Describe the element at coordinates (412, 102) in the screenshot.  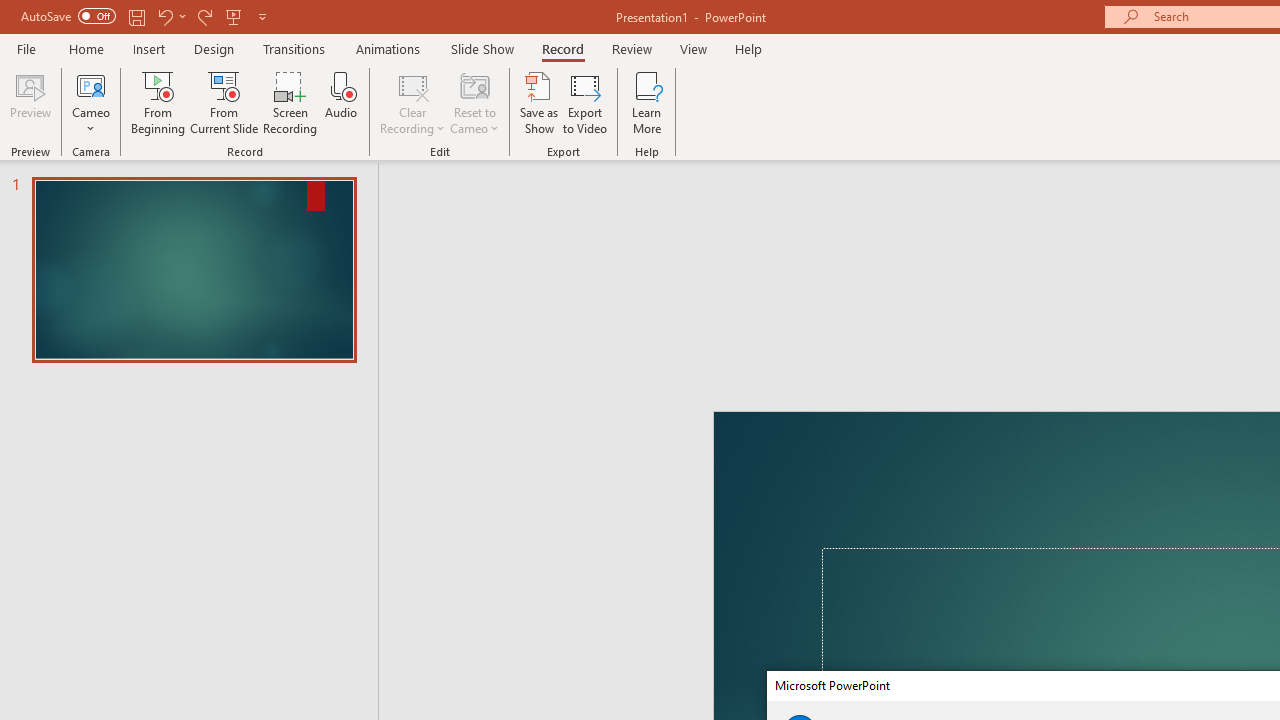
I see `Clear Recording` at that location.